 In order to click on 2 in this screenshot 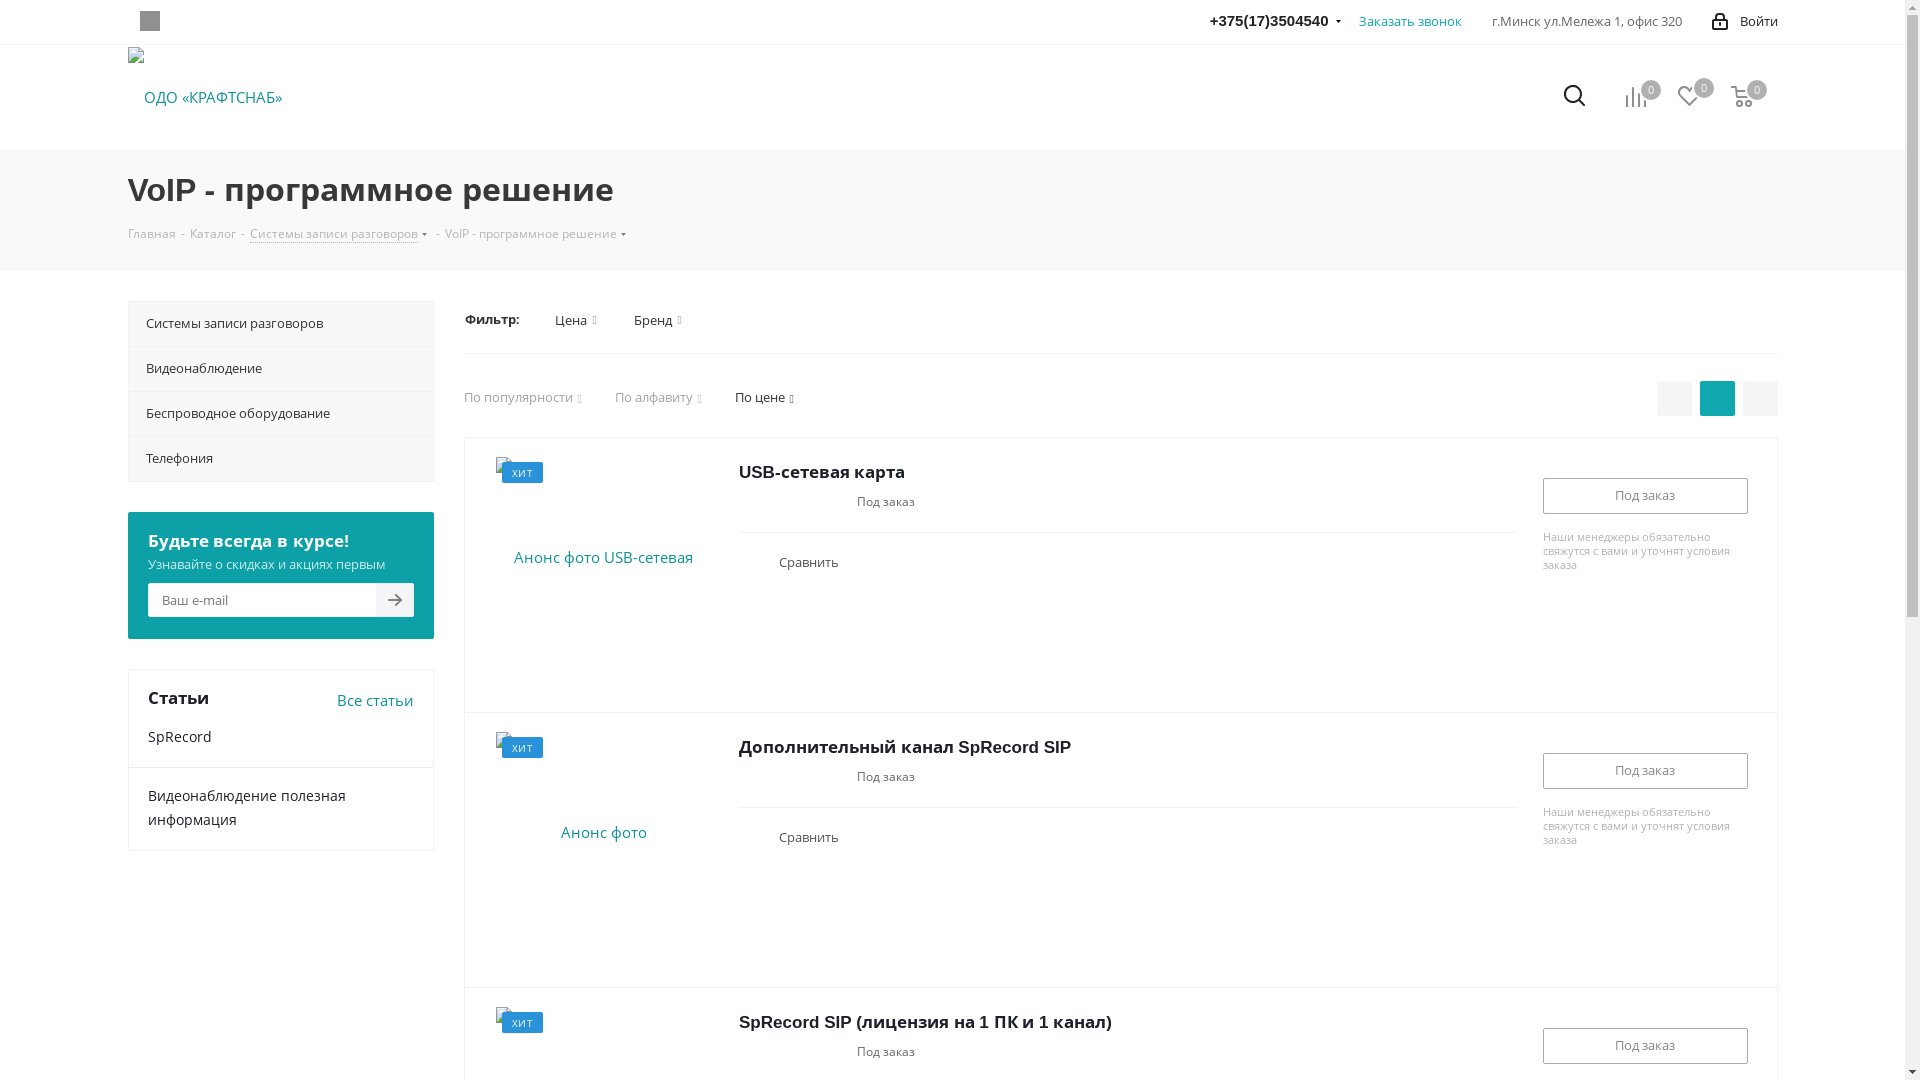, I will do `click(762, 1052)`.